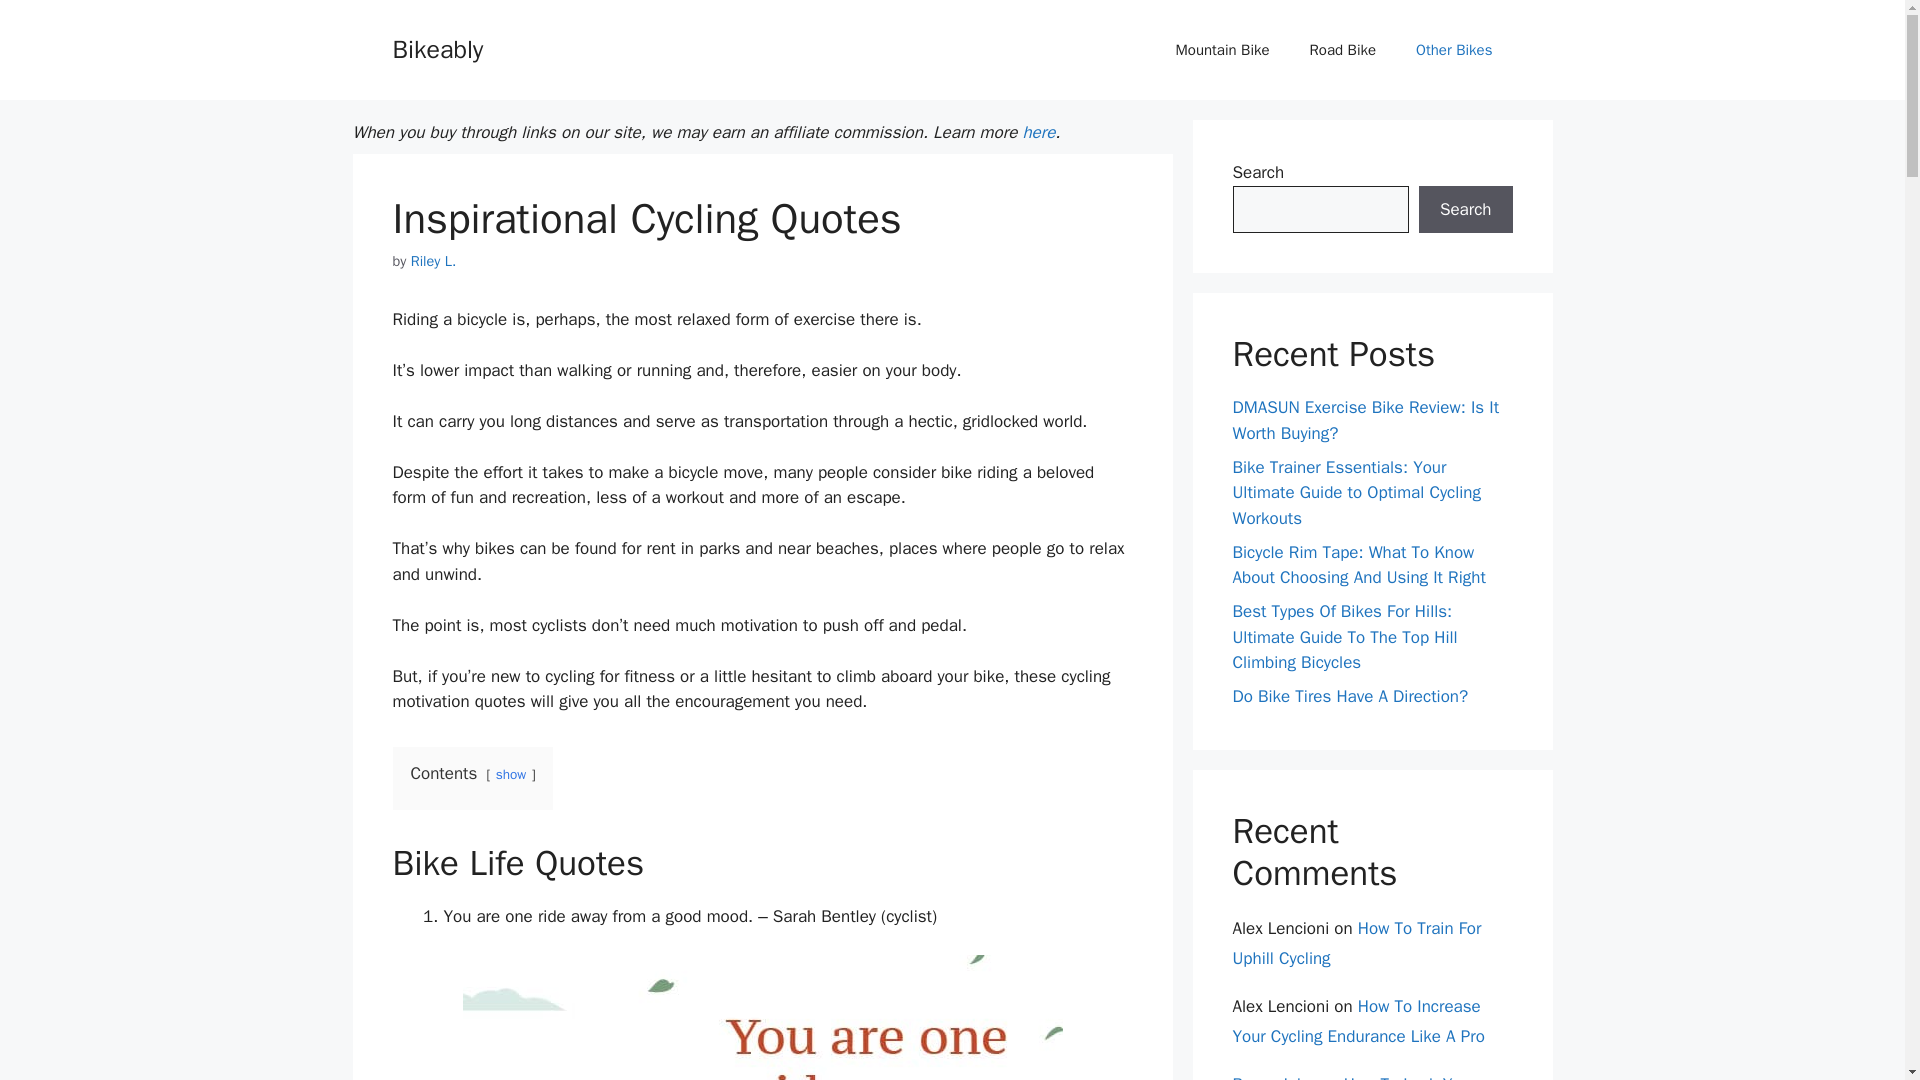  What do you see at coordinates (1344, 50) in the screenshot?
I see `Road Bike` at bounding box center [1344, 50].